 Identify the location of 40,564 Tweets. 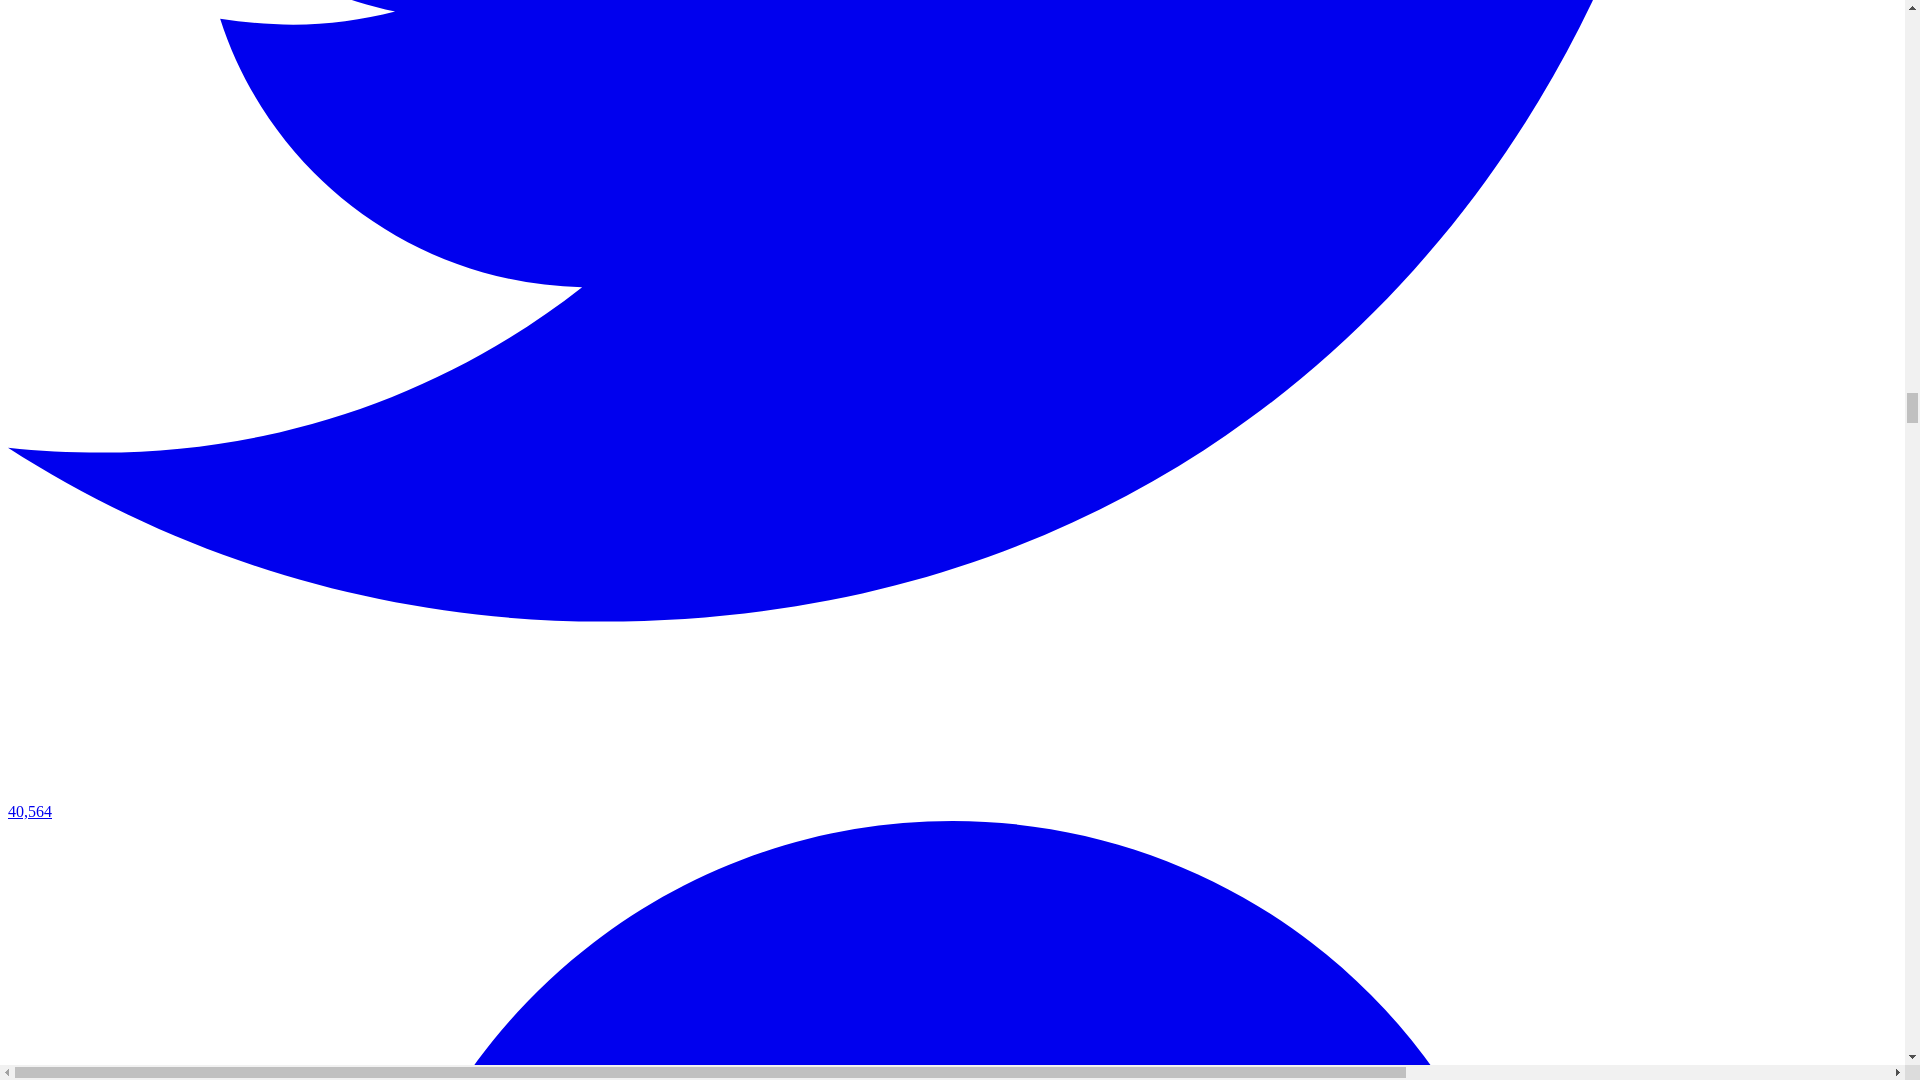
(952, 802).